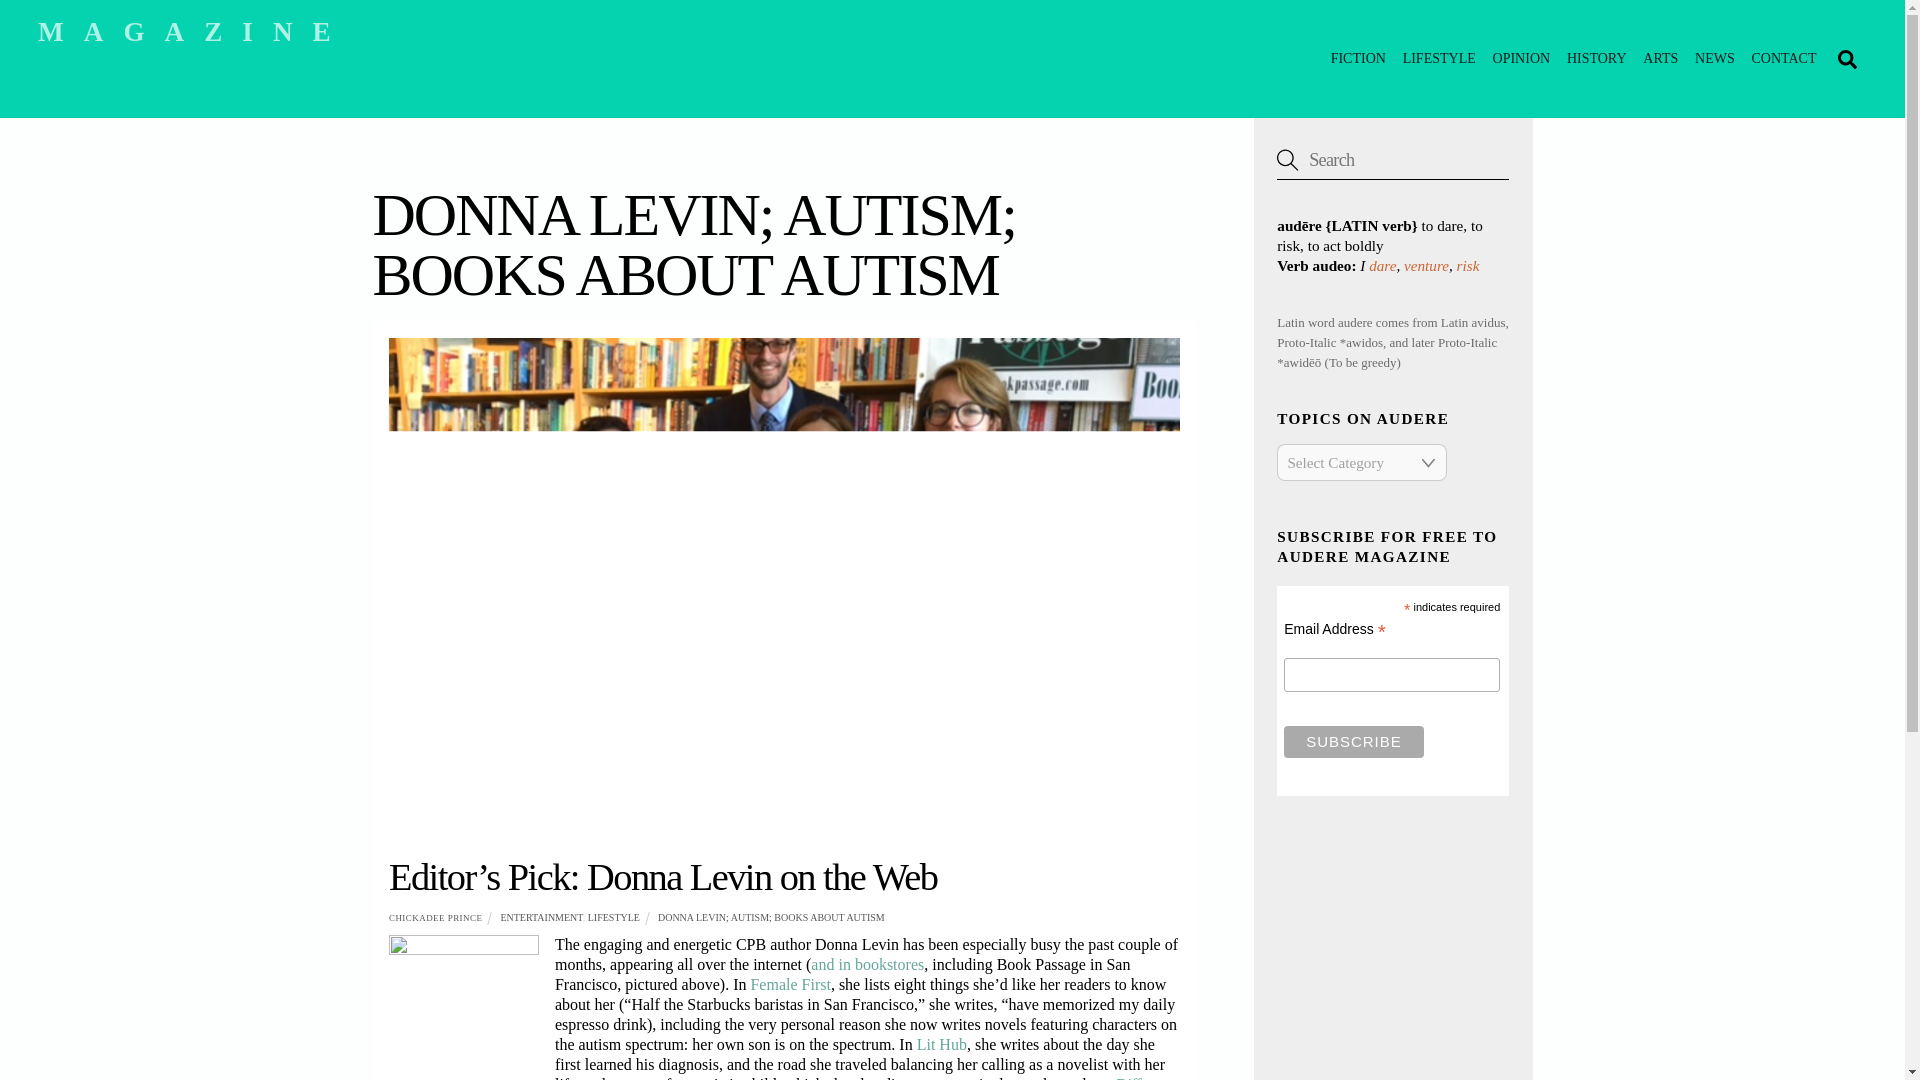  I want to click on LIFESTYLE, so click(772, 917).